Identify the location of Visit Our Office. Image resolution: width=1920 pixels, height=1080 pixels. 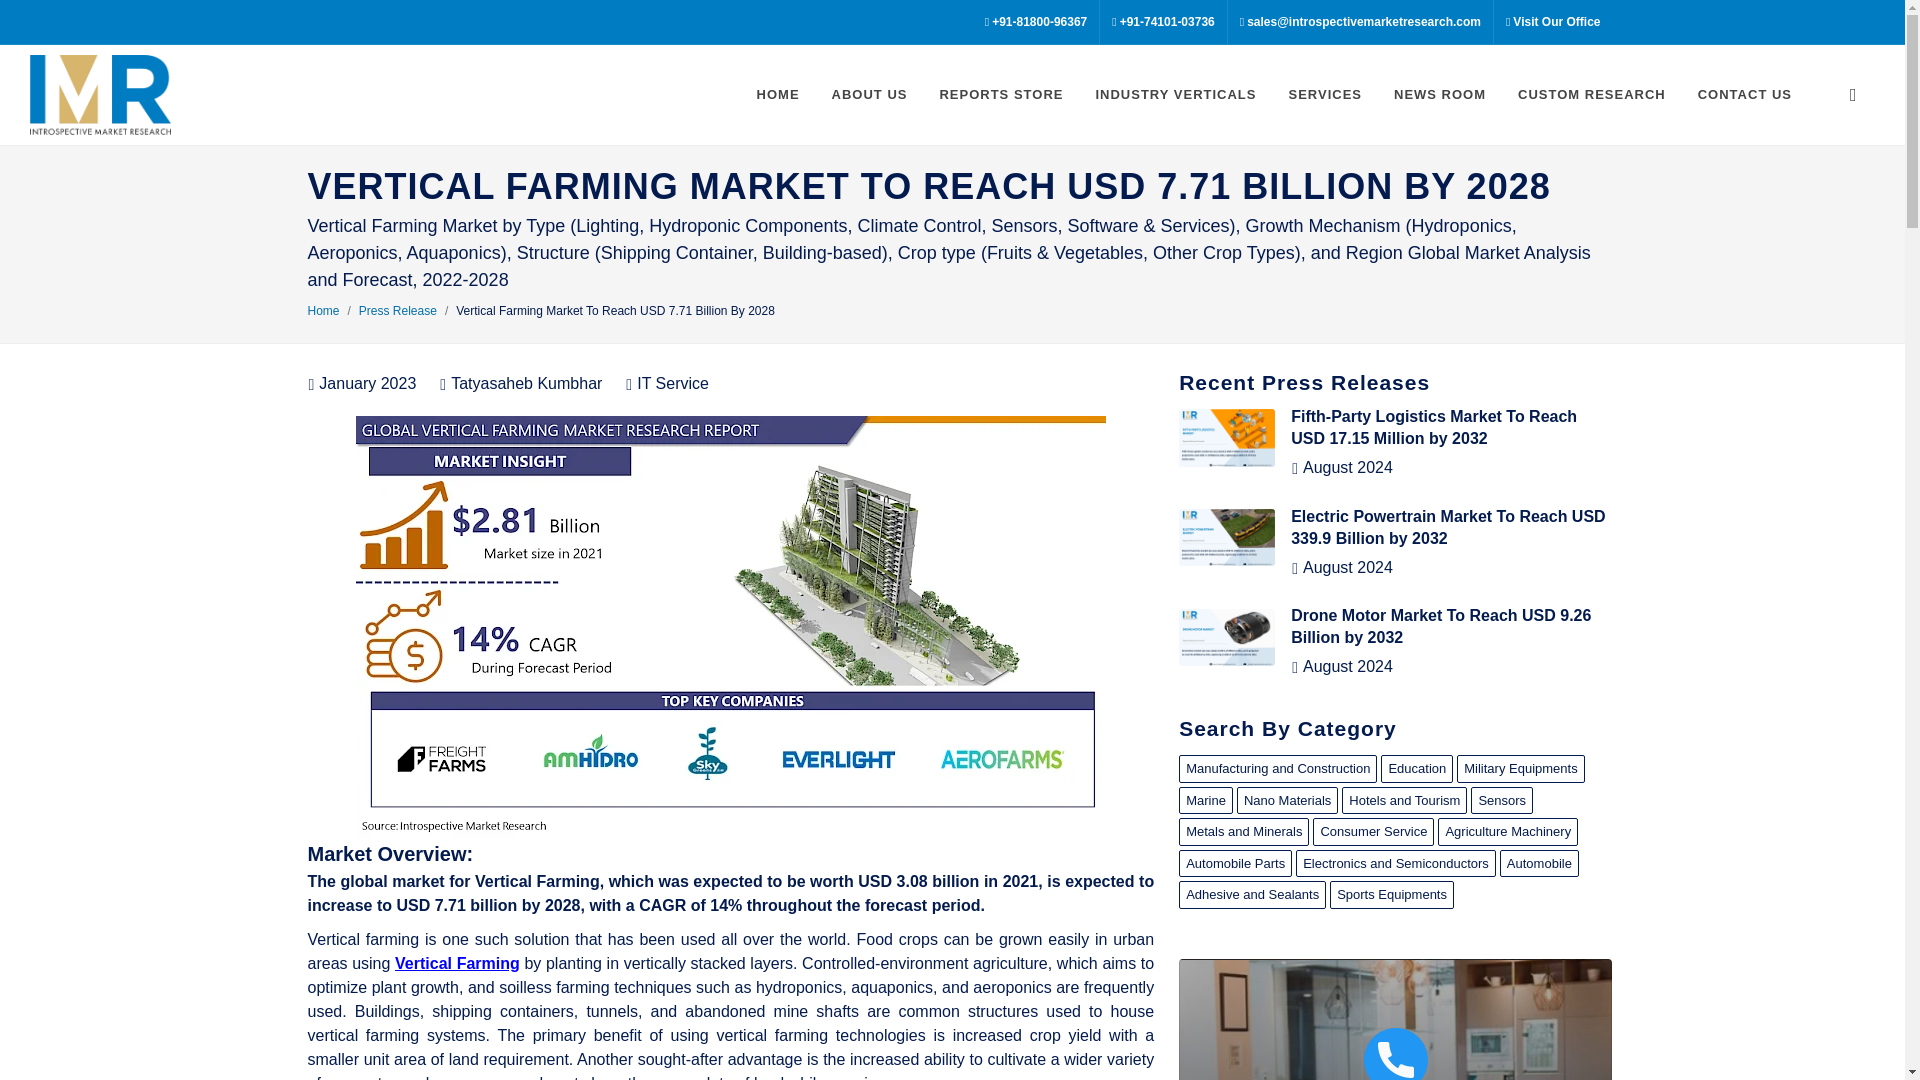
(1552, 22).